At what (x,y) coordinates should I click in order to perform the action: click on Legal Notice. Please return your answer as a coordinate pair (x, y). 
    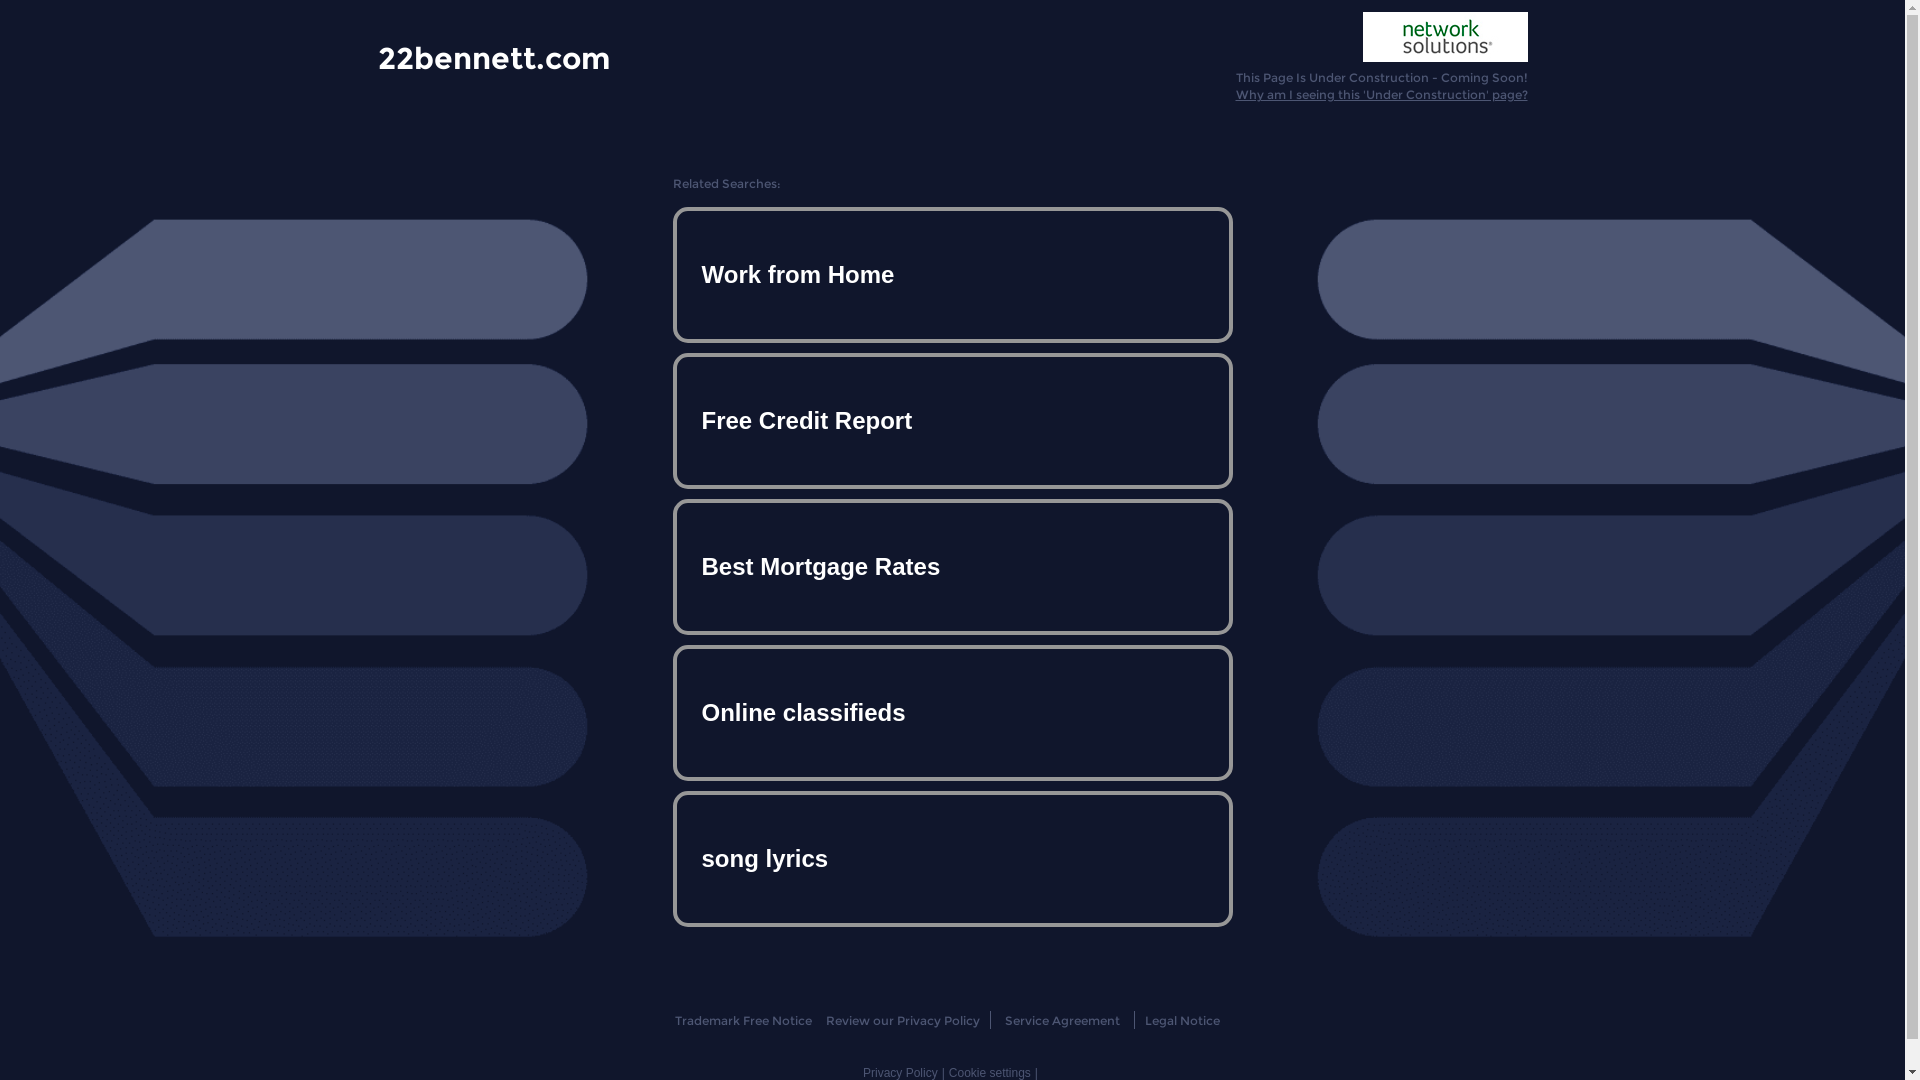
    Looking at the image, I should click on (1182, 1020).